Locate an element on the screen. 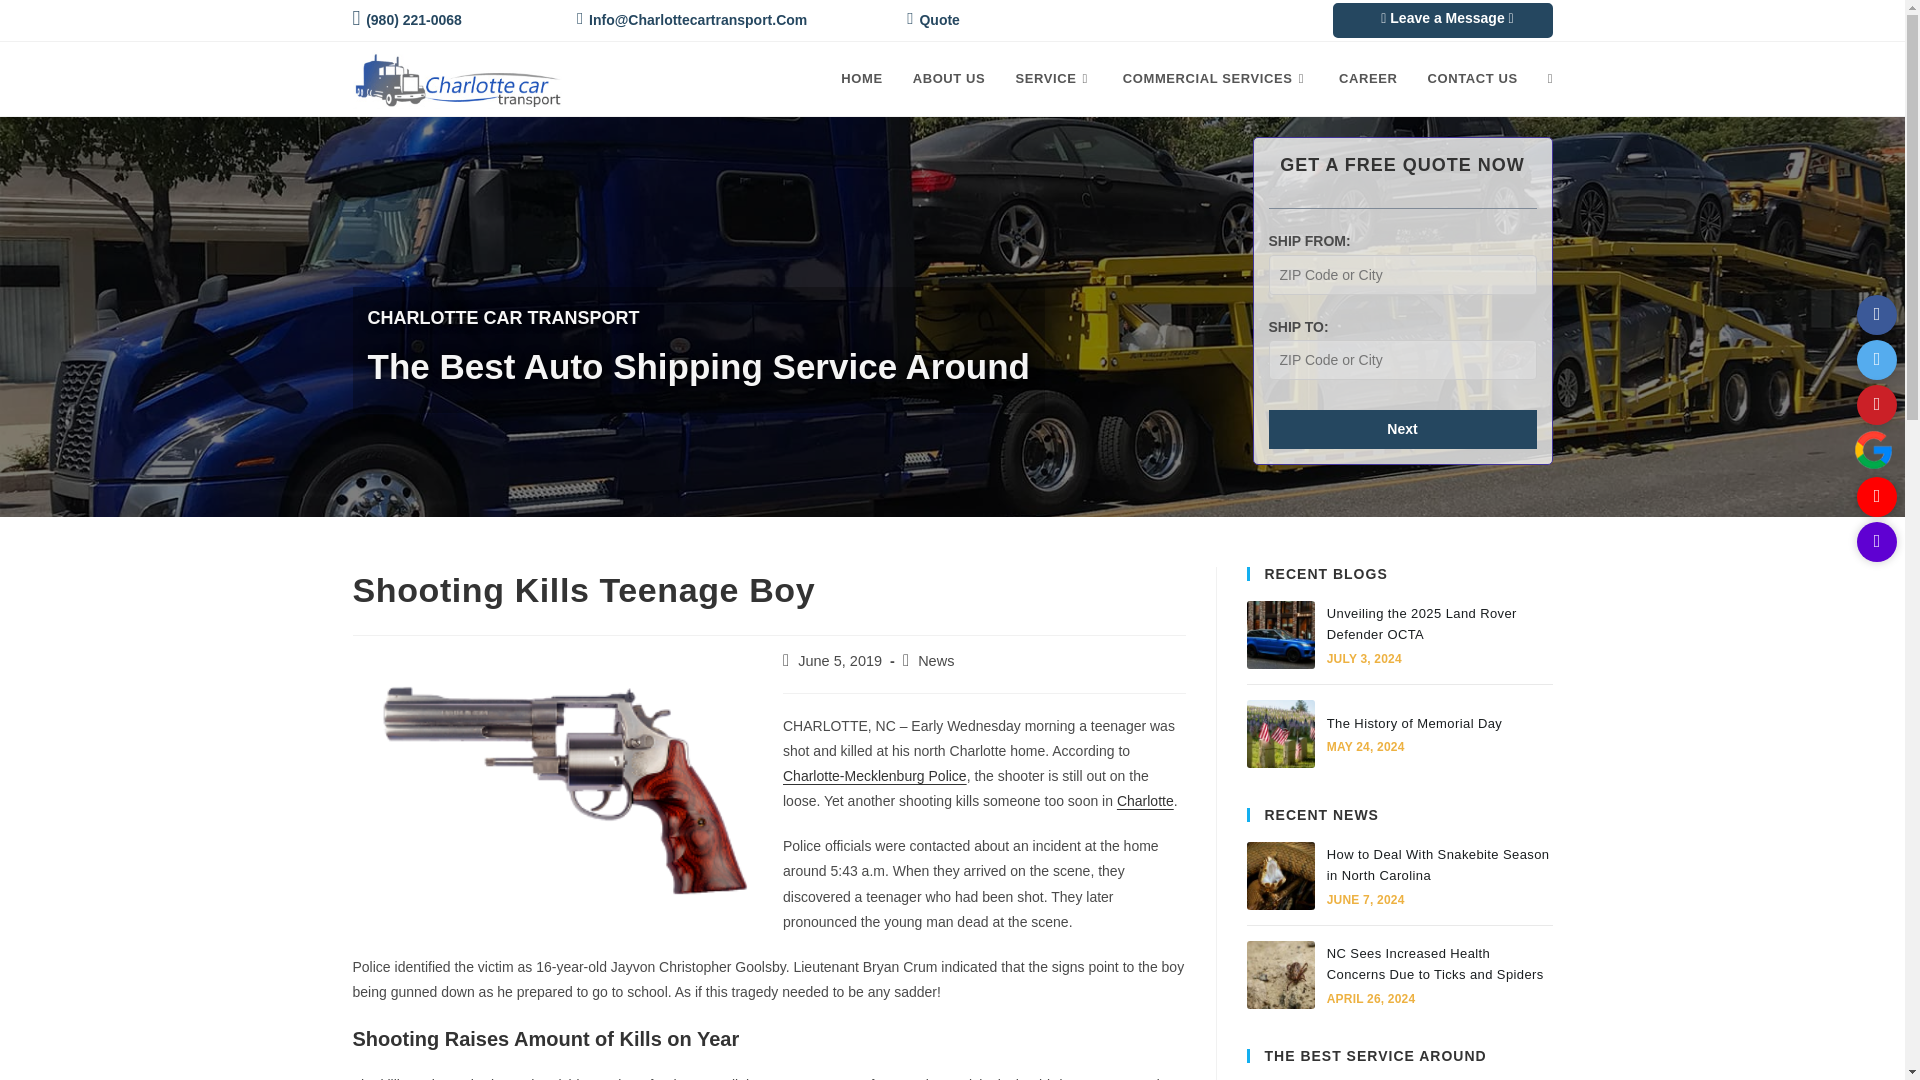 This screenshot has width=1920, height=1080. The History of Memorial Day is located at coordinates (1280, 733).